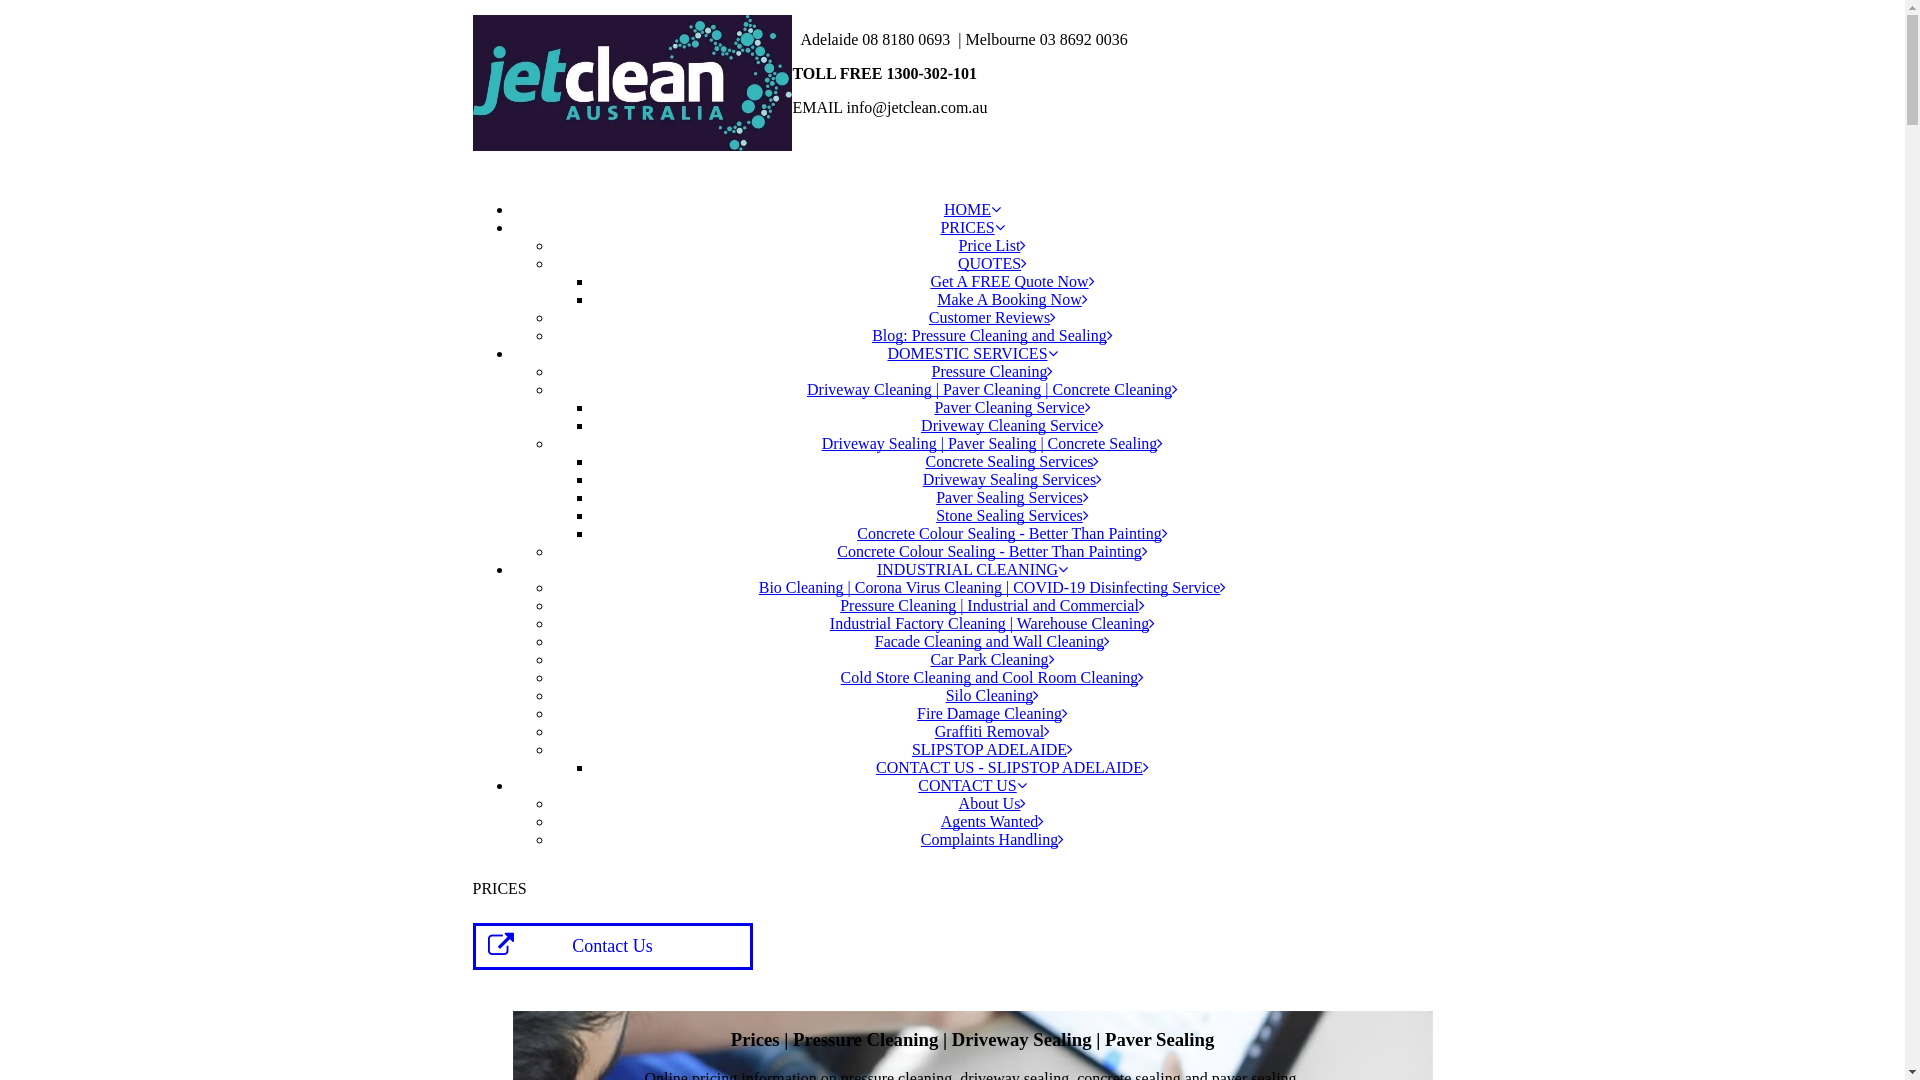  What do you see at coordinates (1012, 426) in the screenshot?
I see `Driveway Cleaning Service` at bounding box center [1012, 426].